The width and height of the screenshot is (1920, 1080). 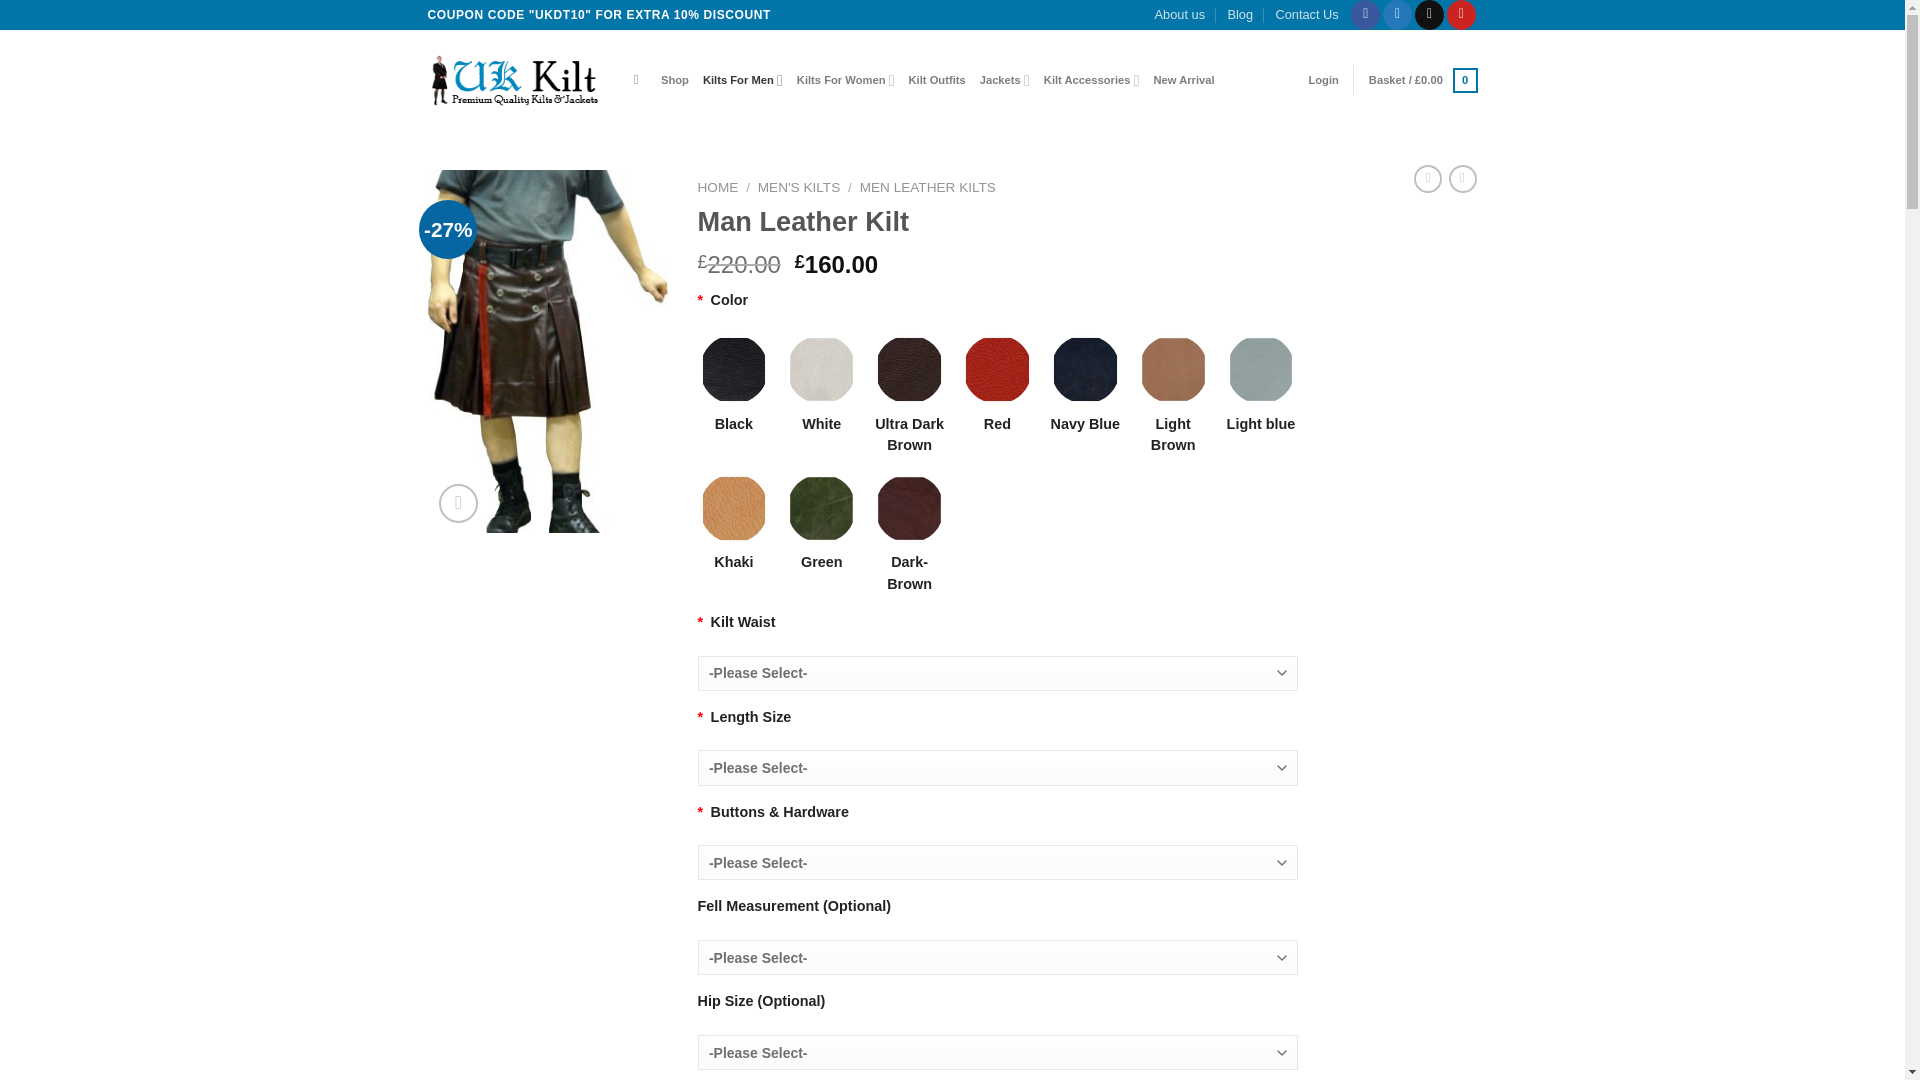 What do you see at coordinates (1429, 15) in the screenshot?
I see `Send us an email` at bounding box center [1429, 15].